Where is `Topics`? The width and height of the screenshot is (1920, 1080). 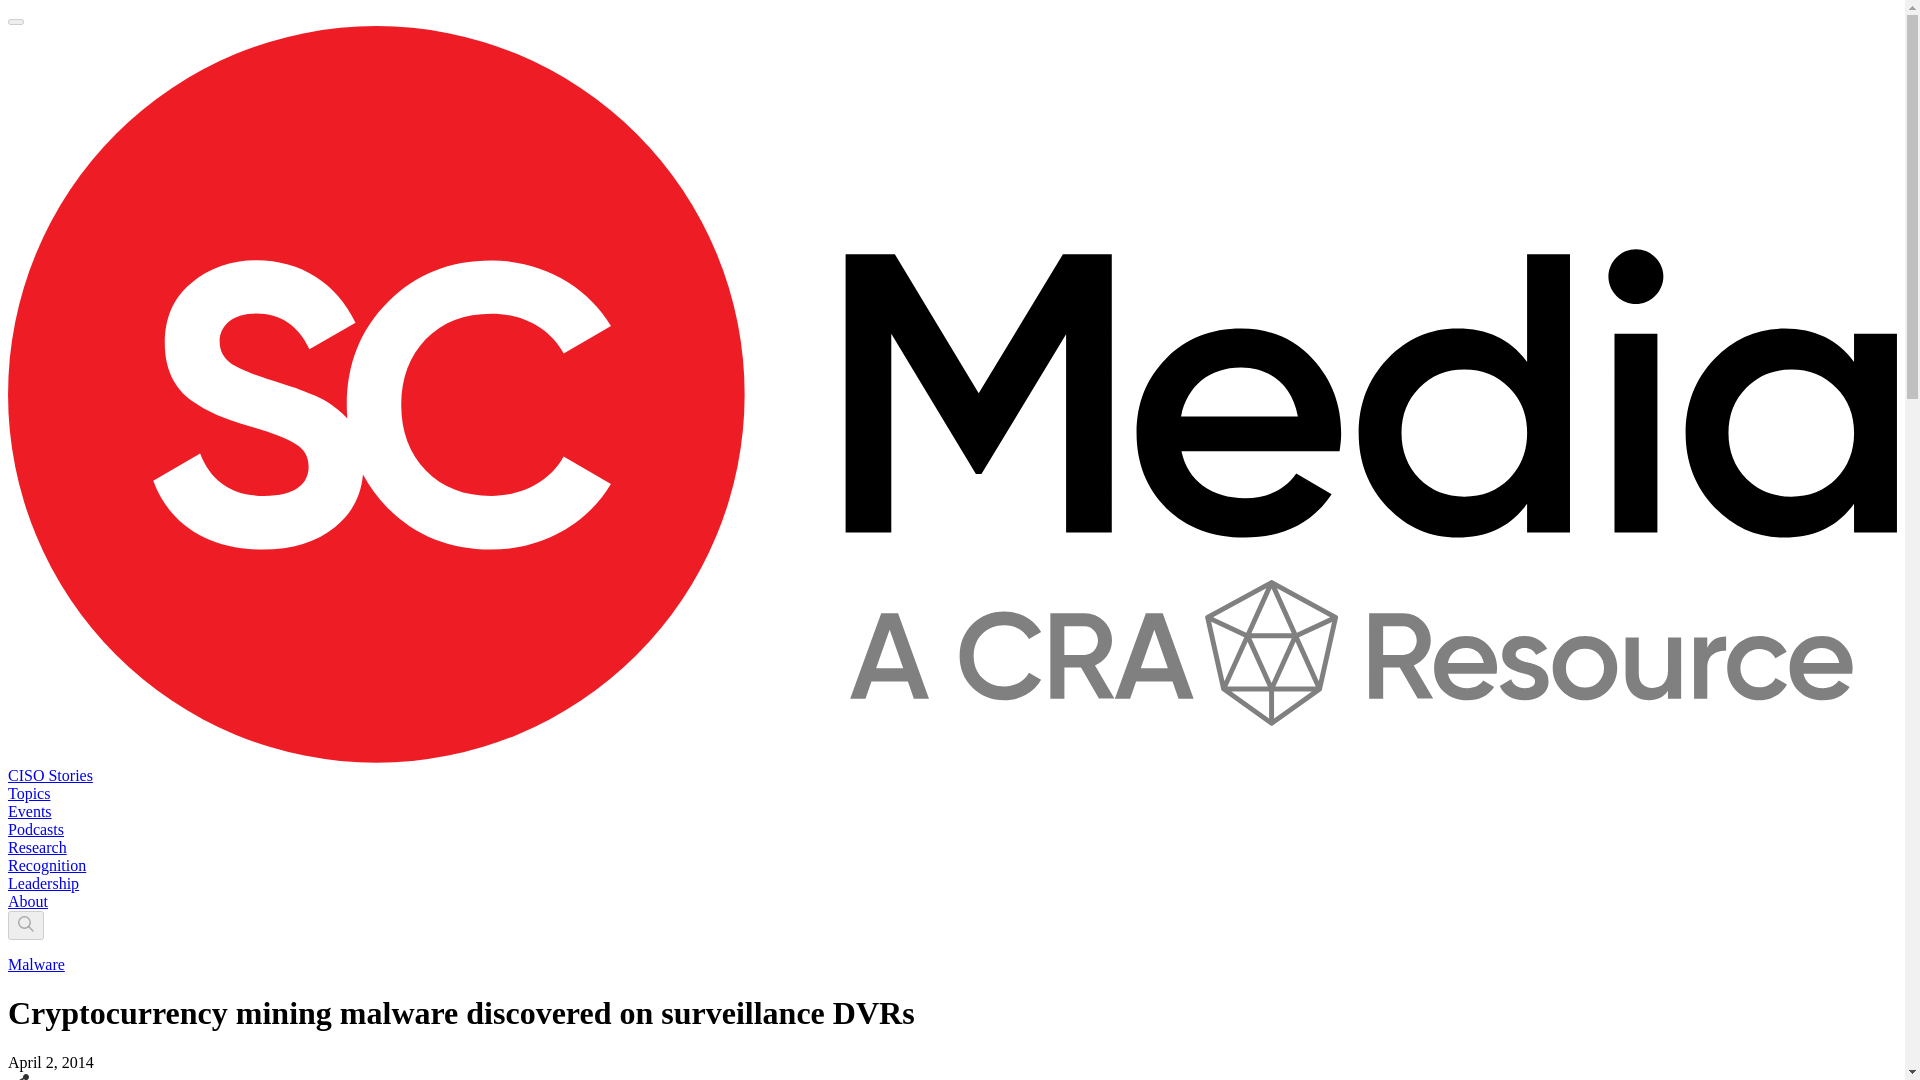
Topics is located at coordinates (28, 794).